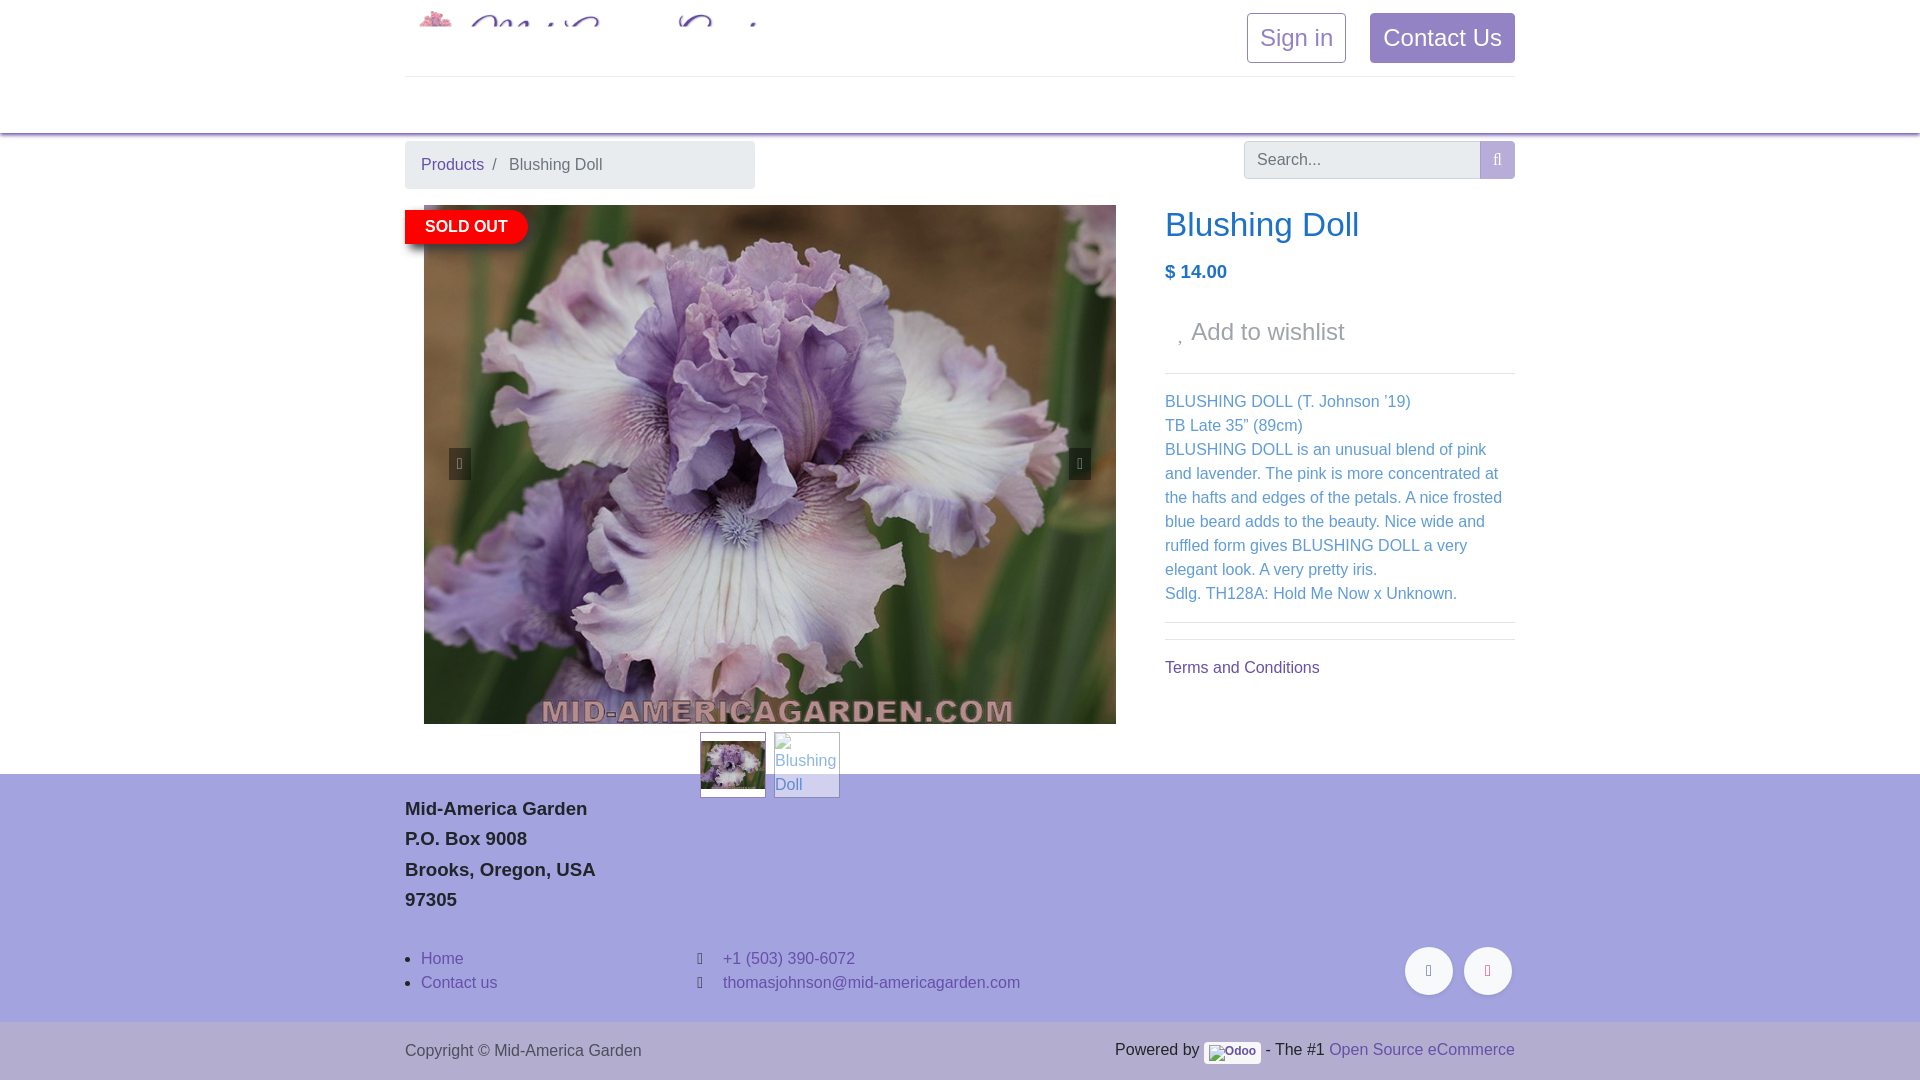 This screenshot has width=1920, height=1080. Describe the element at coordinates (1261, 332) in the screenshot. I see `Add to wishlist` at that location.